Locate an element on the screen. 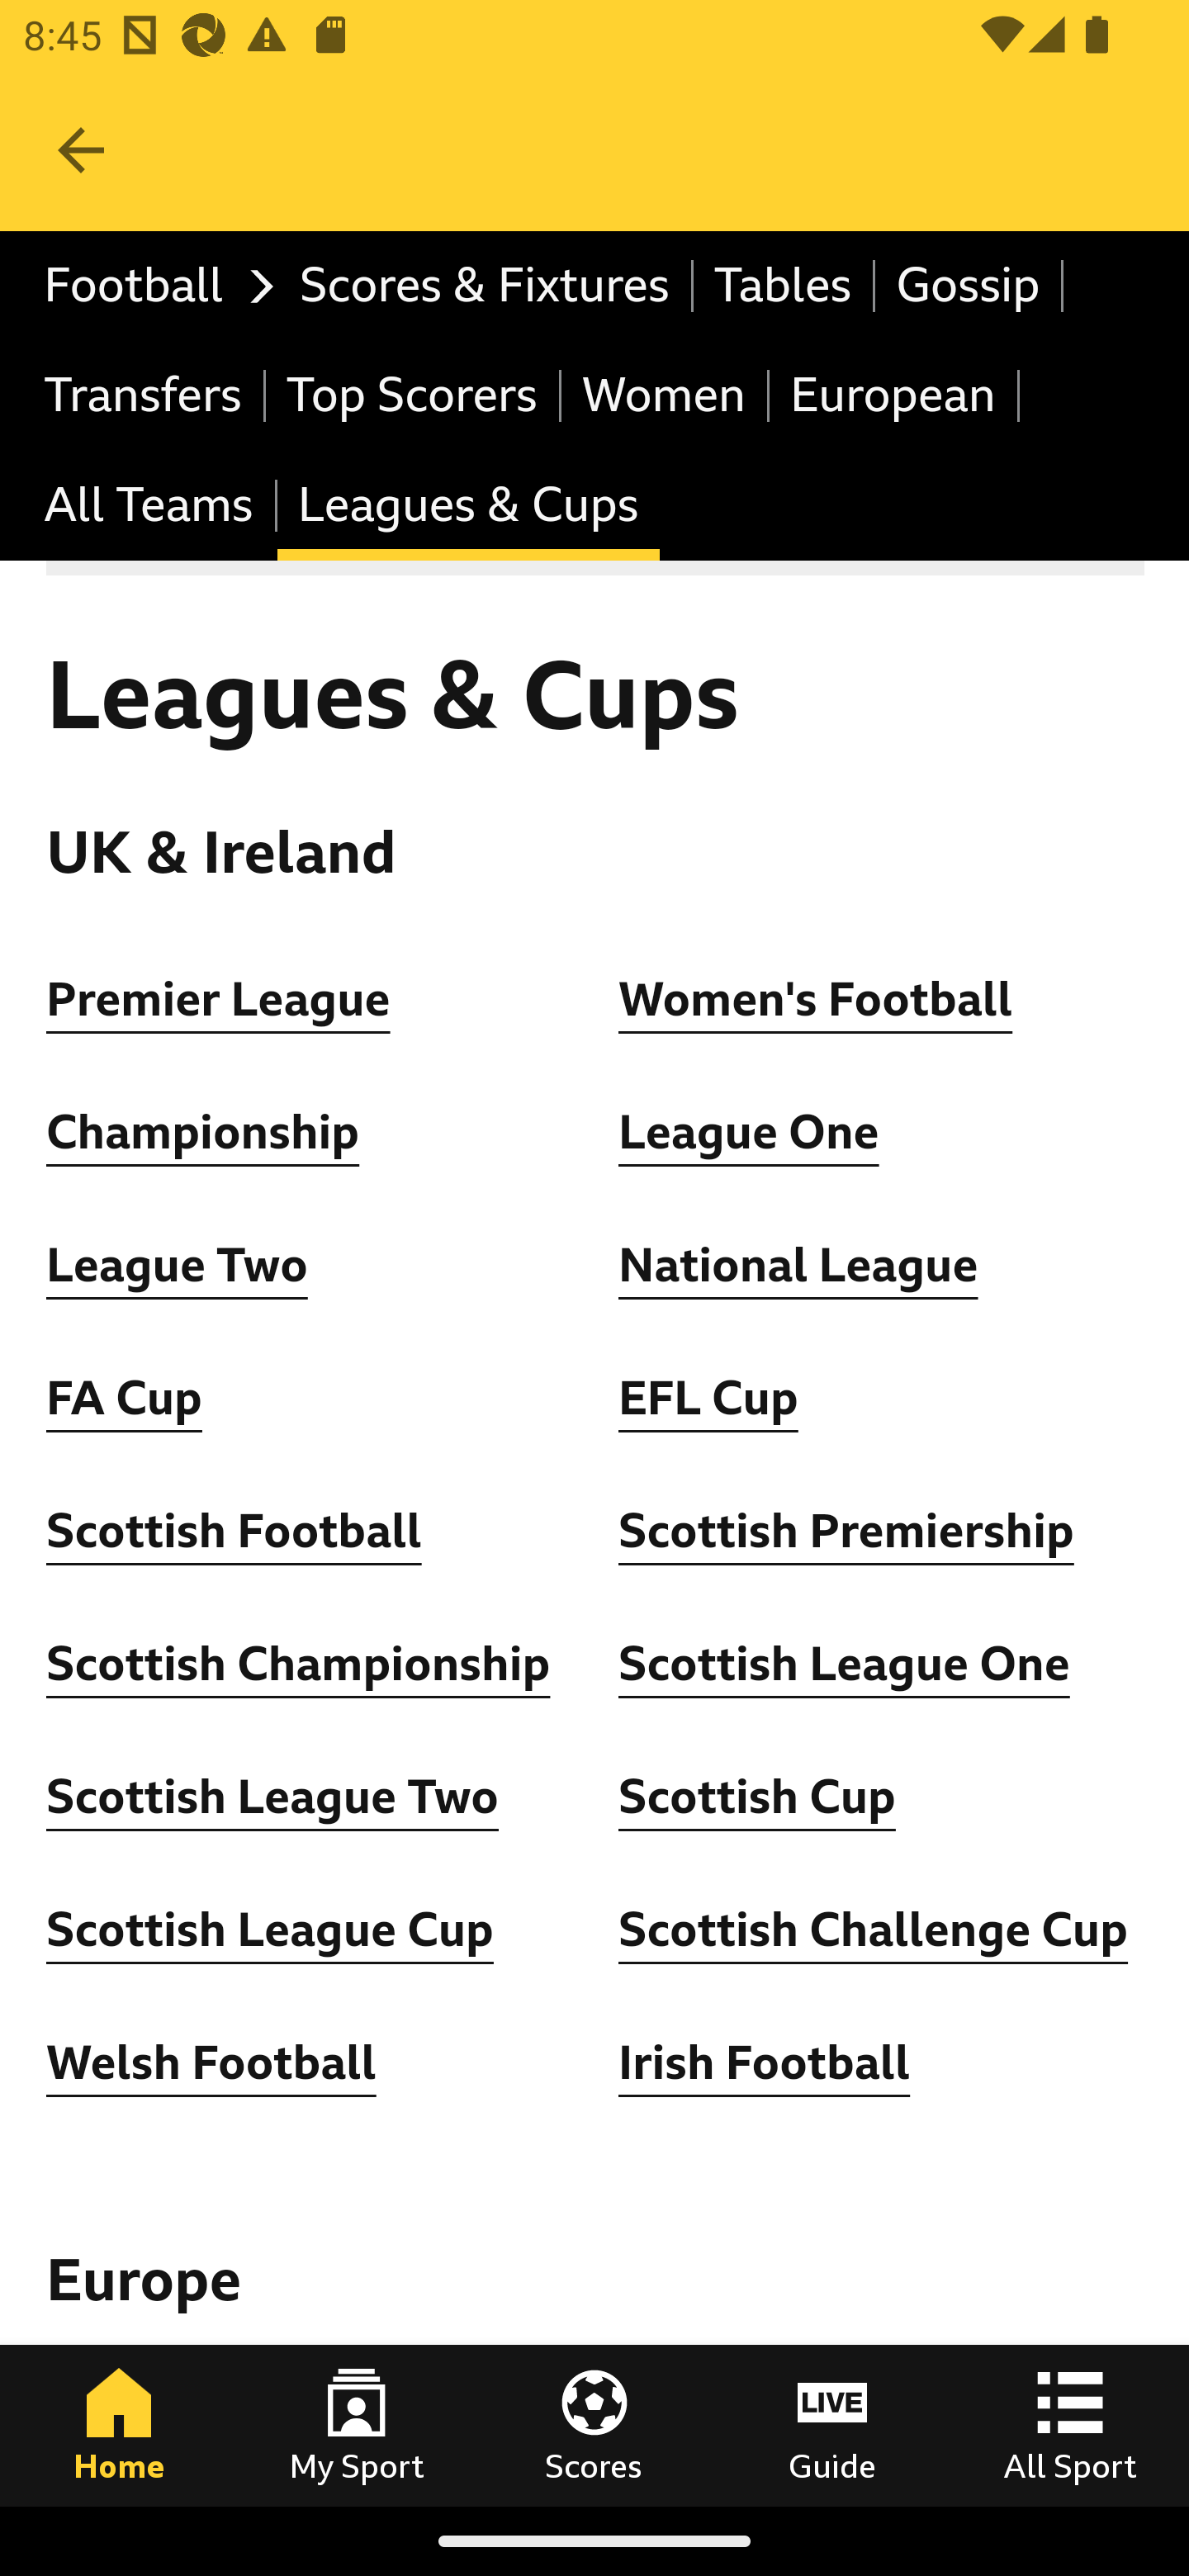 The height and width of the screenshot is (2576, 1189). Welsh Football is located at coordinates (211, 2062).